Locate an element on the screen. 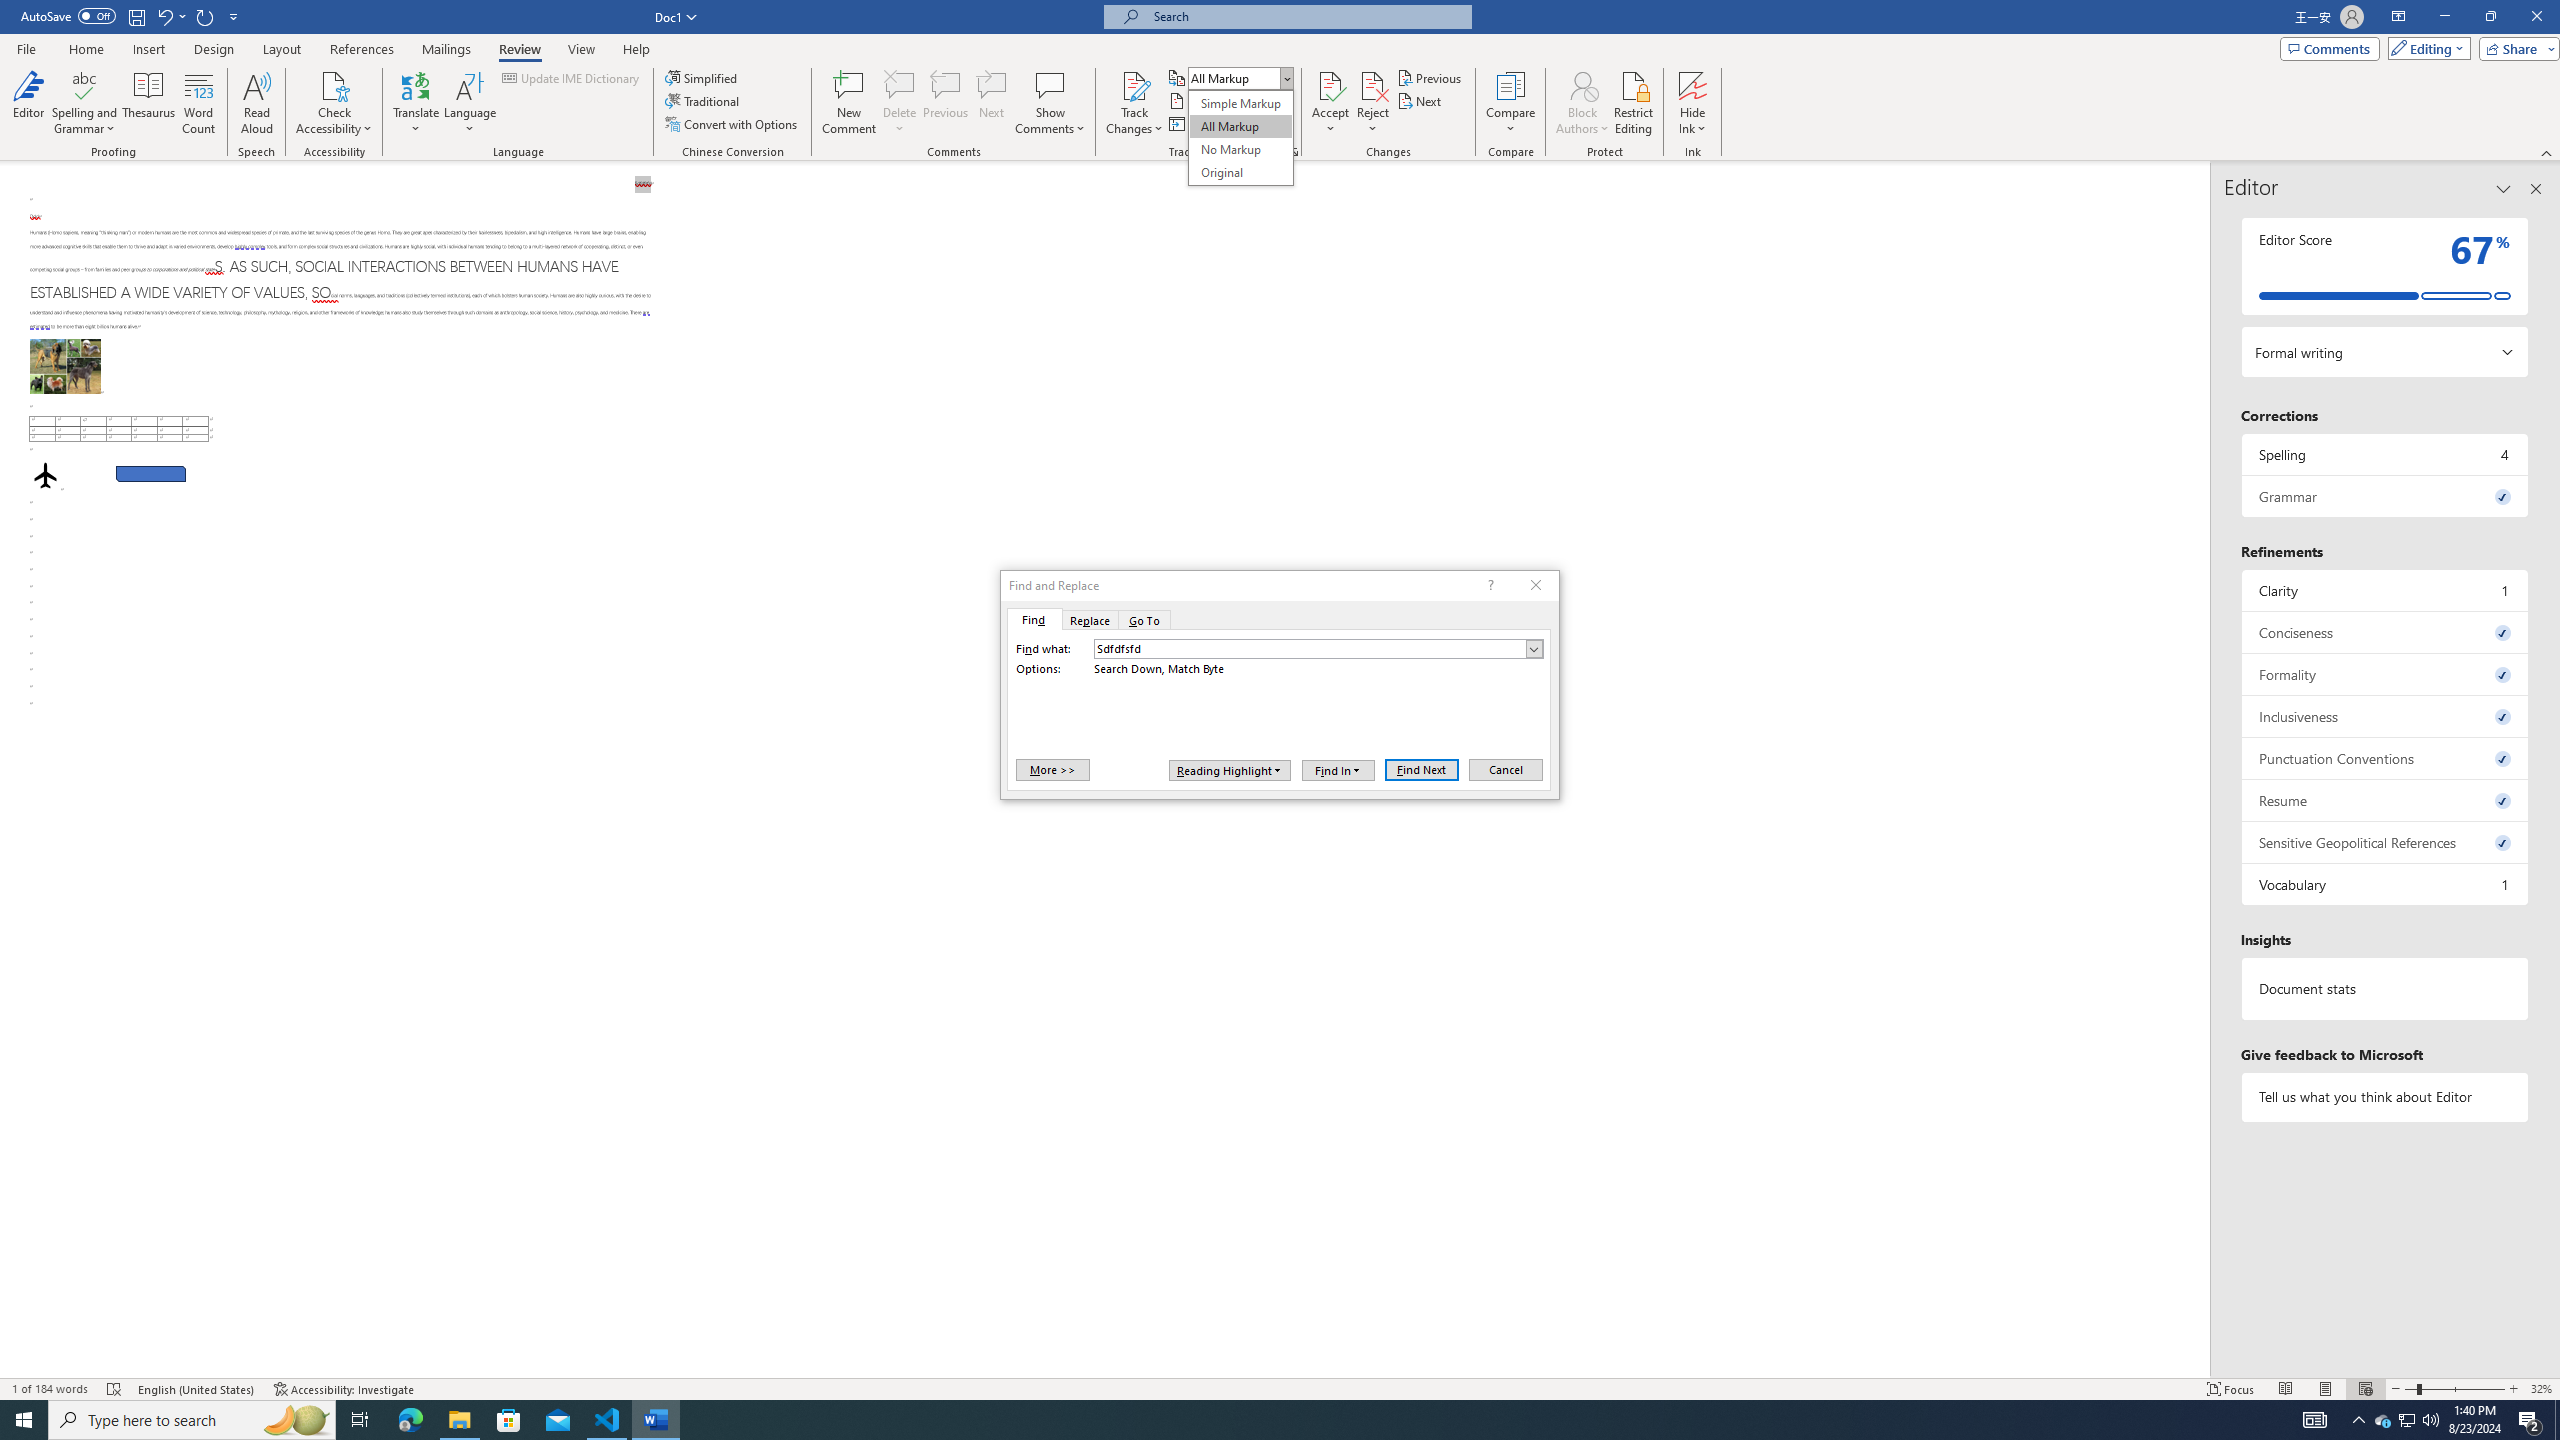  Q2790: 100% is located at coordinates (2430, 1420).